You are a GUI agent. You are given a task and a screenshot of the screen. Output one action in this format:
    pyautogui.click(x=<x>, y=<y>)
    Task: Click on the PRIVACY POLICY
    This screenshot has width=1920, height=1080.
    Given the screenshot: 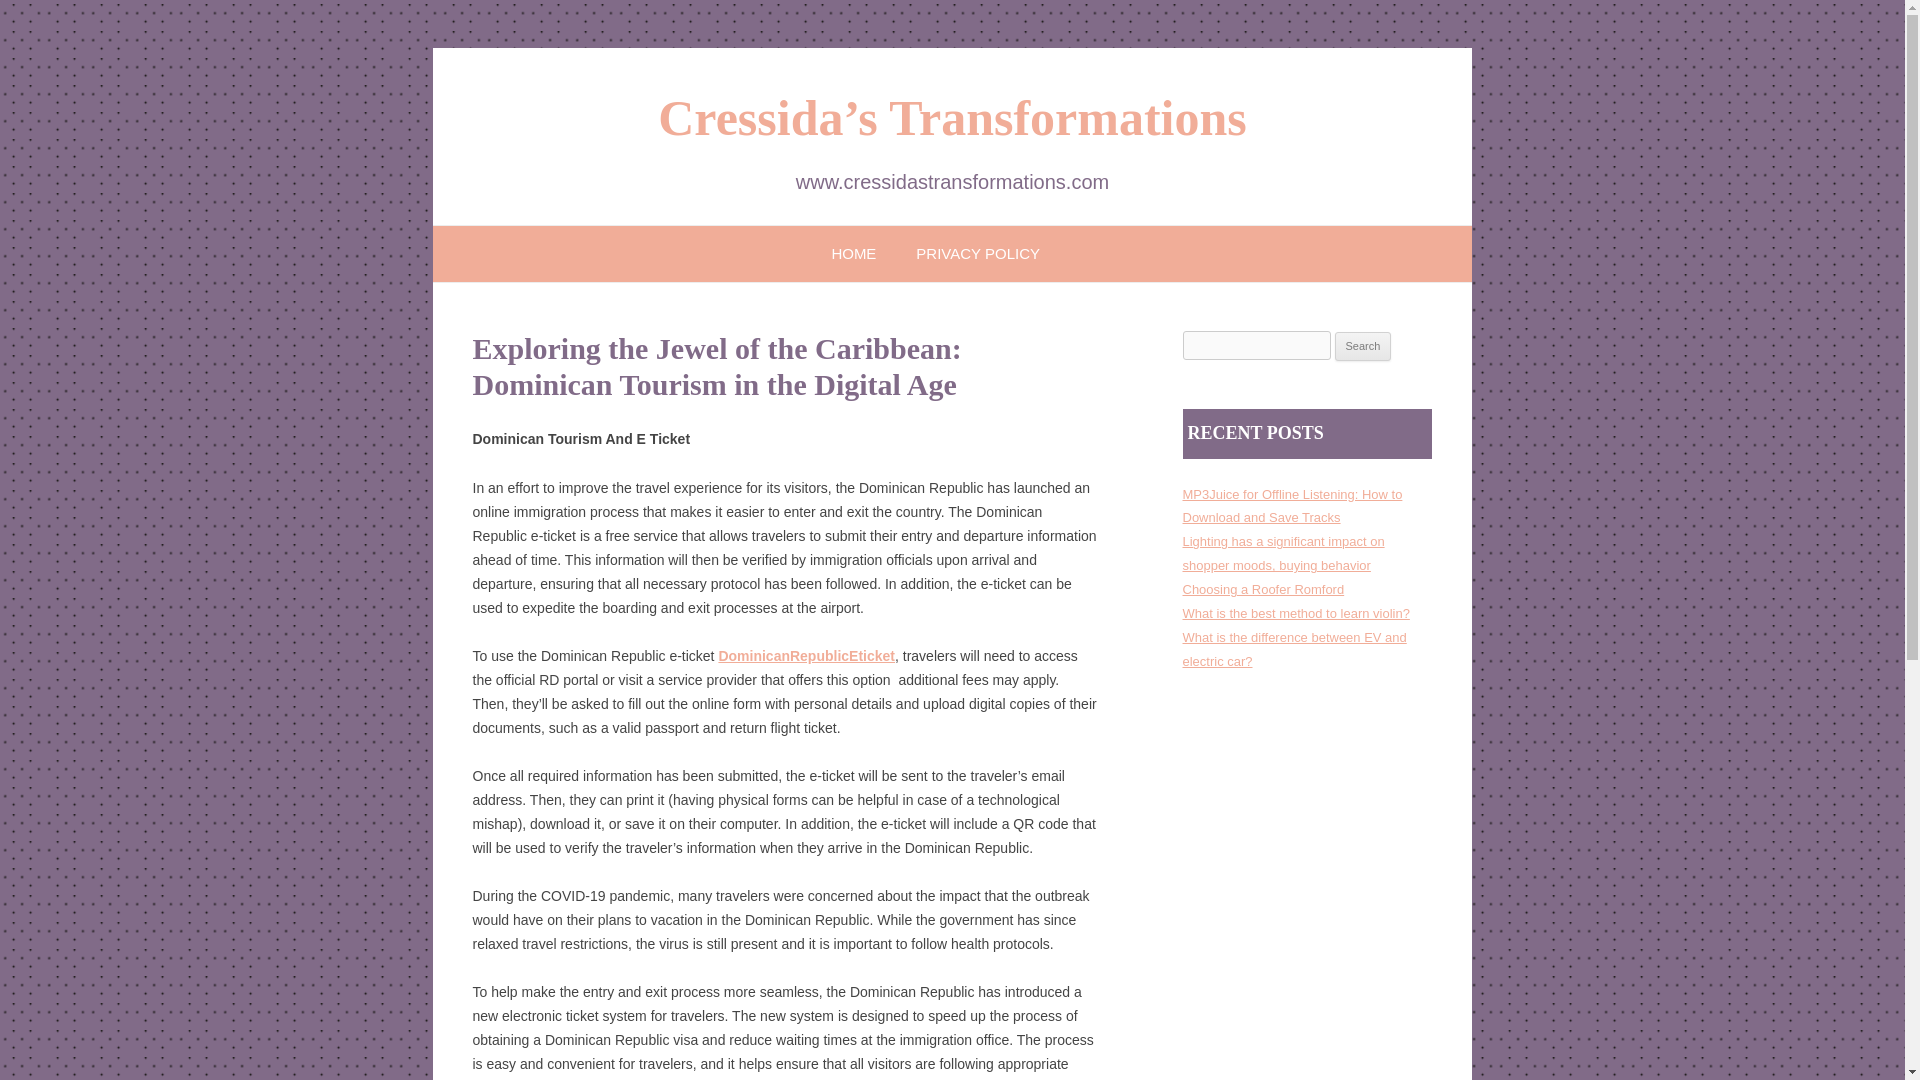 What is the action you would take?
    pyautogui.click(x=978, y=252)
    